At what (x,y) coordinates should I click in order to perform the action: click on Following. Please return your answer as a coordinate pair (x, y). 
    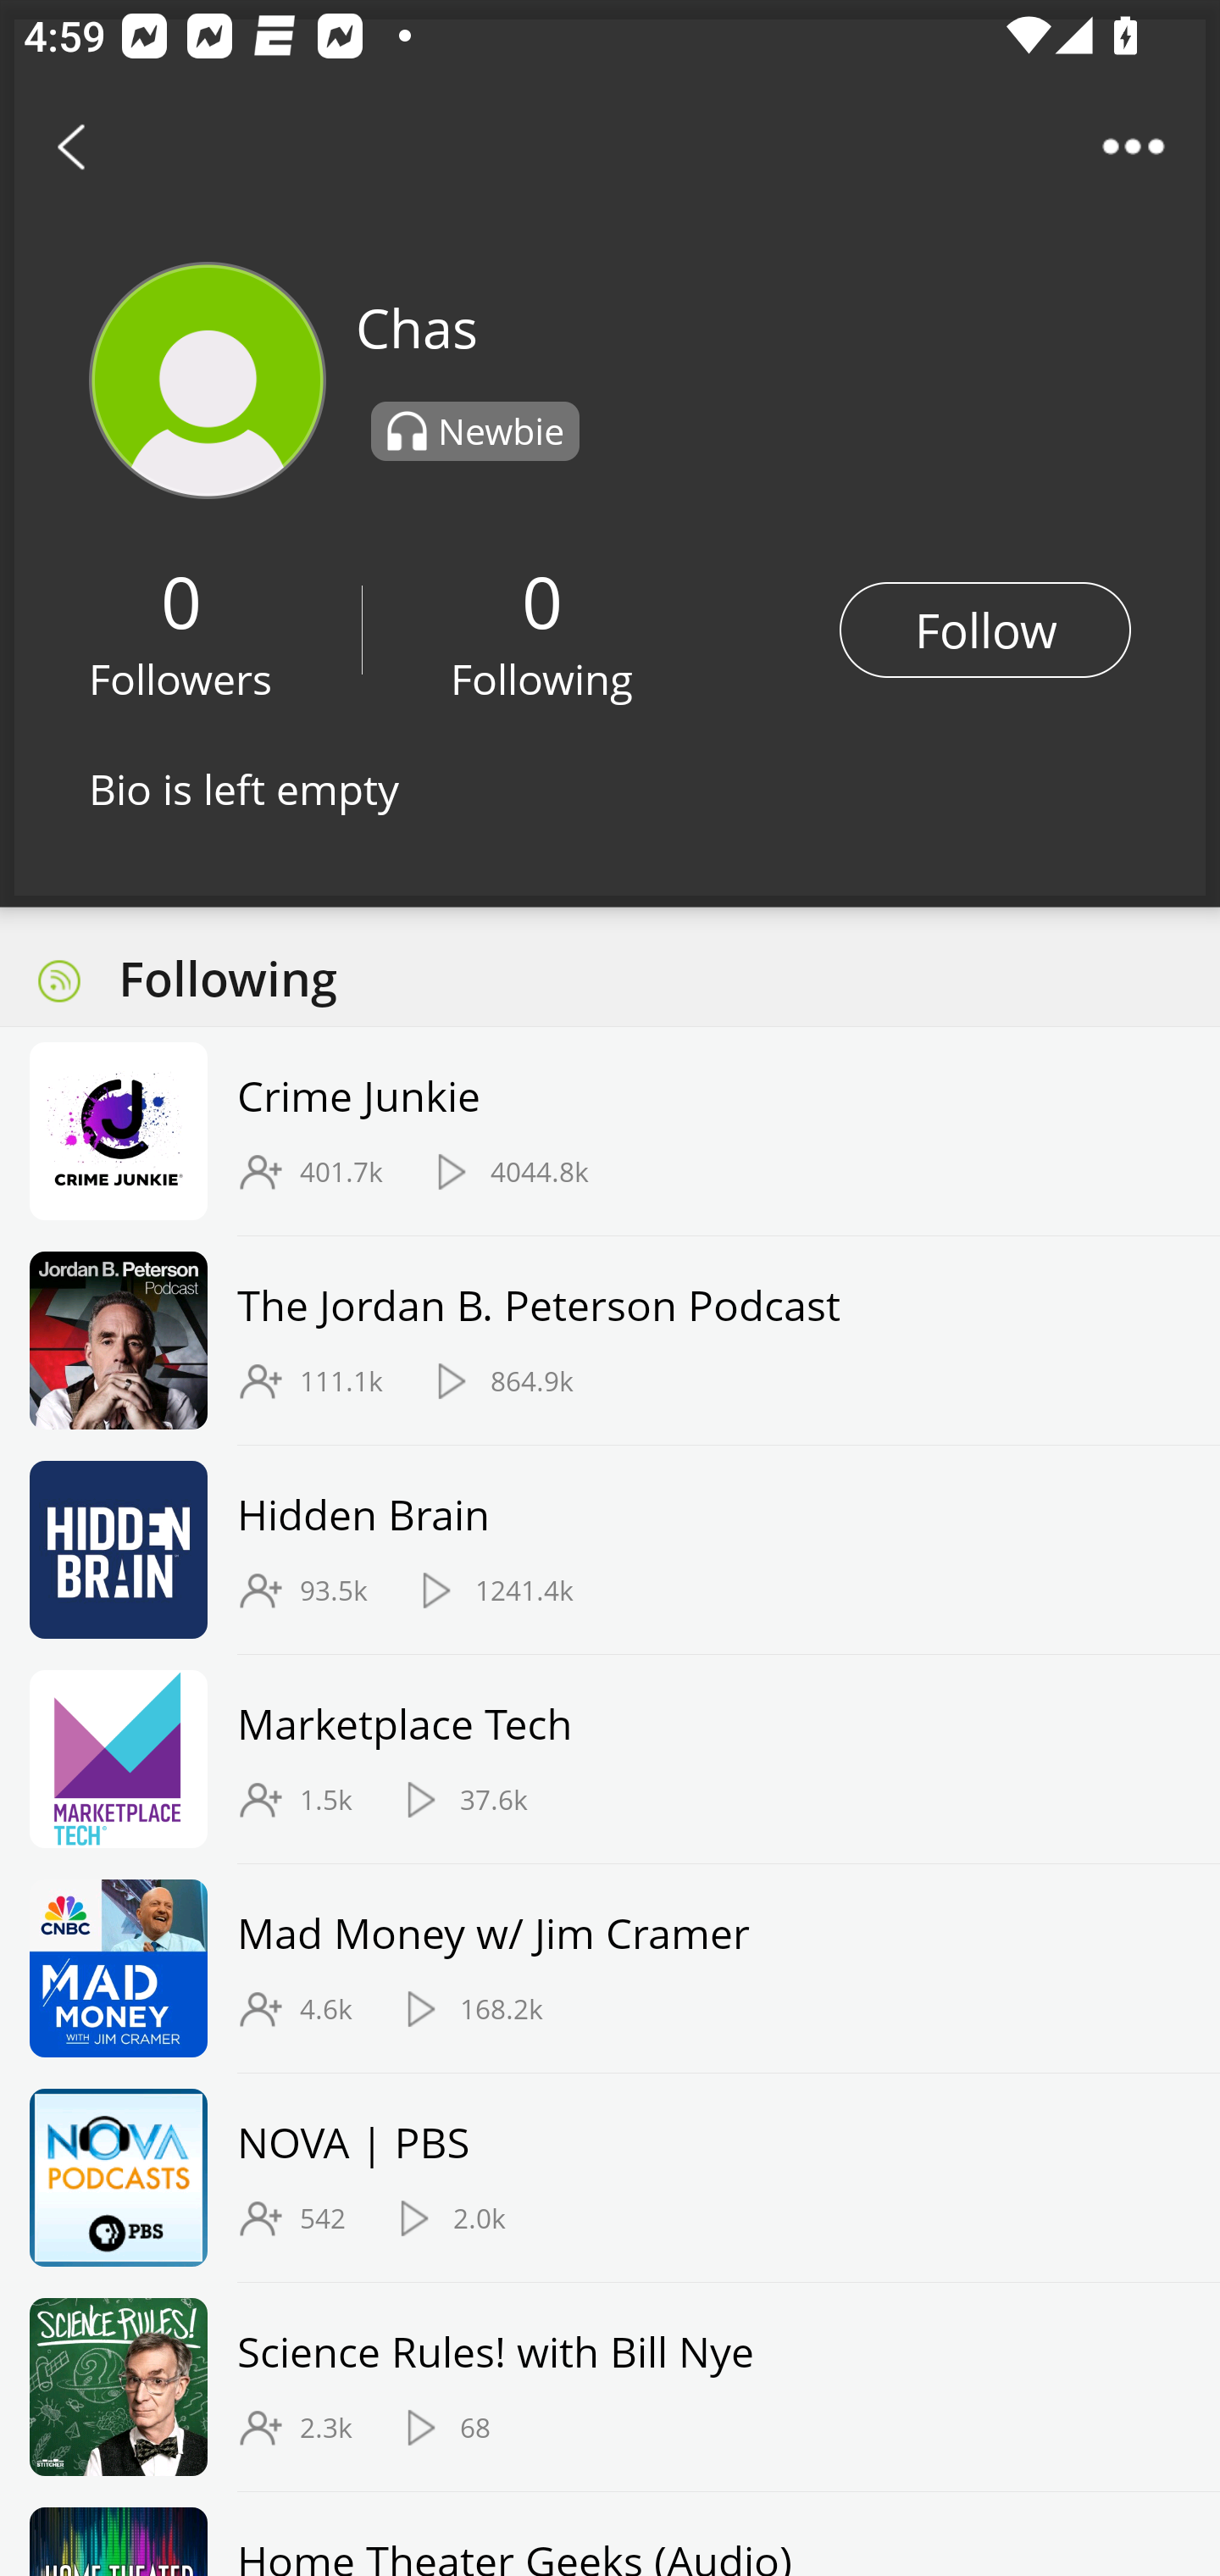
    Looking at the image, I should click on (541, 679).